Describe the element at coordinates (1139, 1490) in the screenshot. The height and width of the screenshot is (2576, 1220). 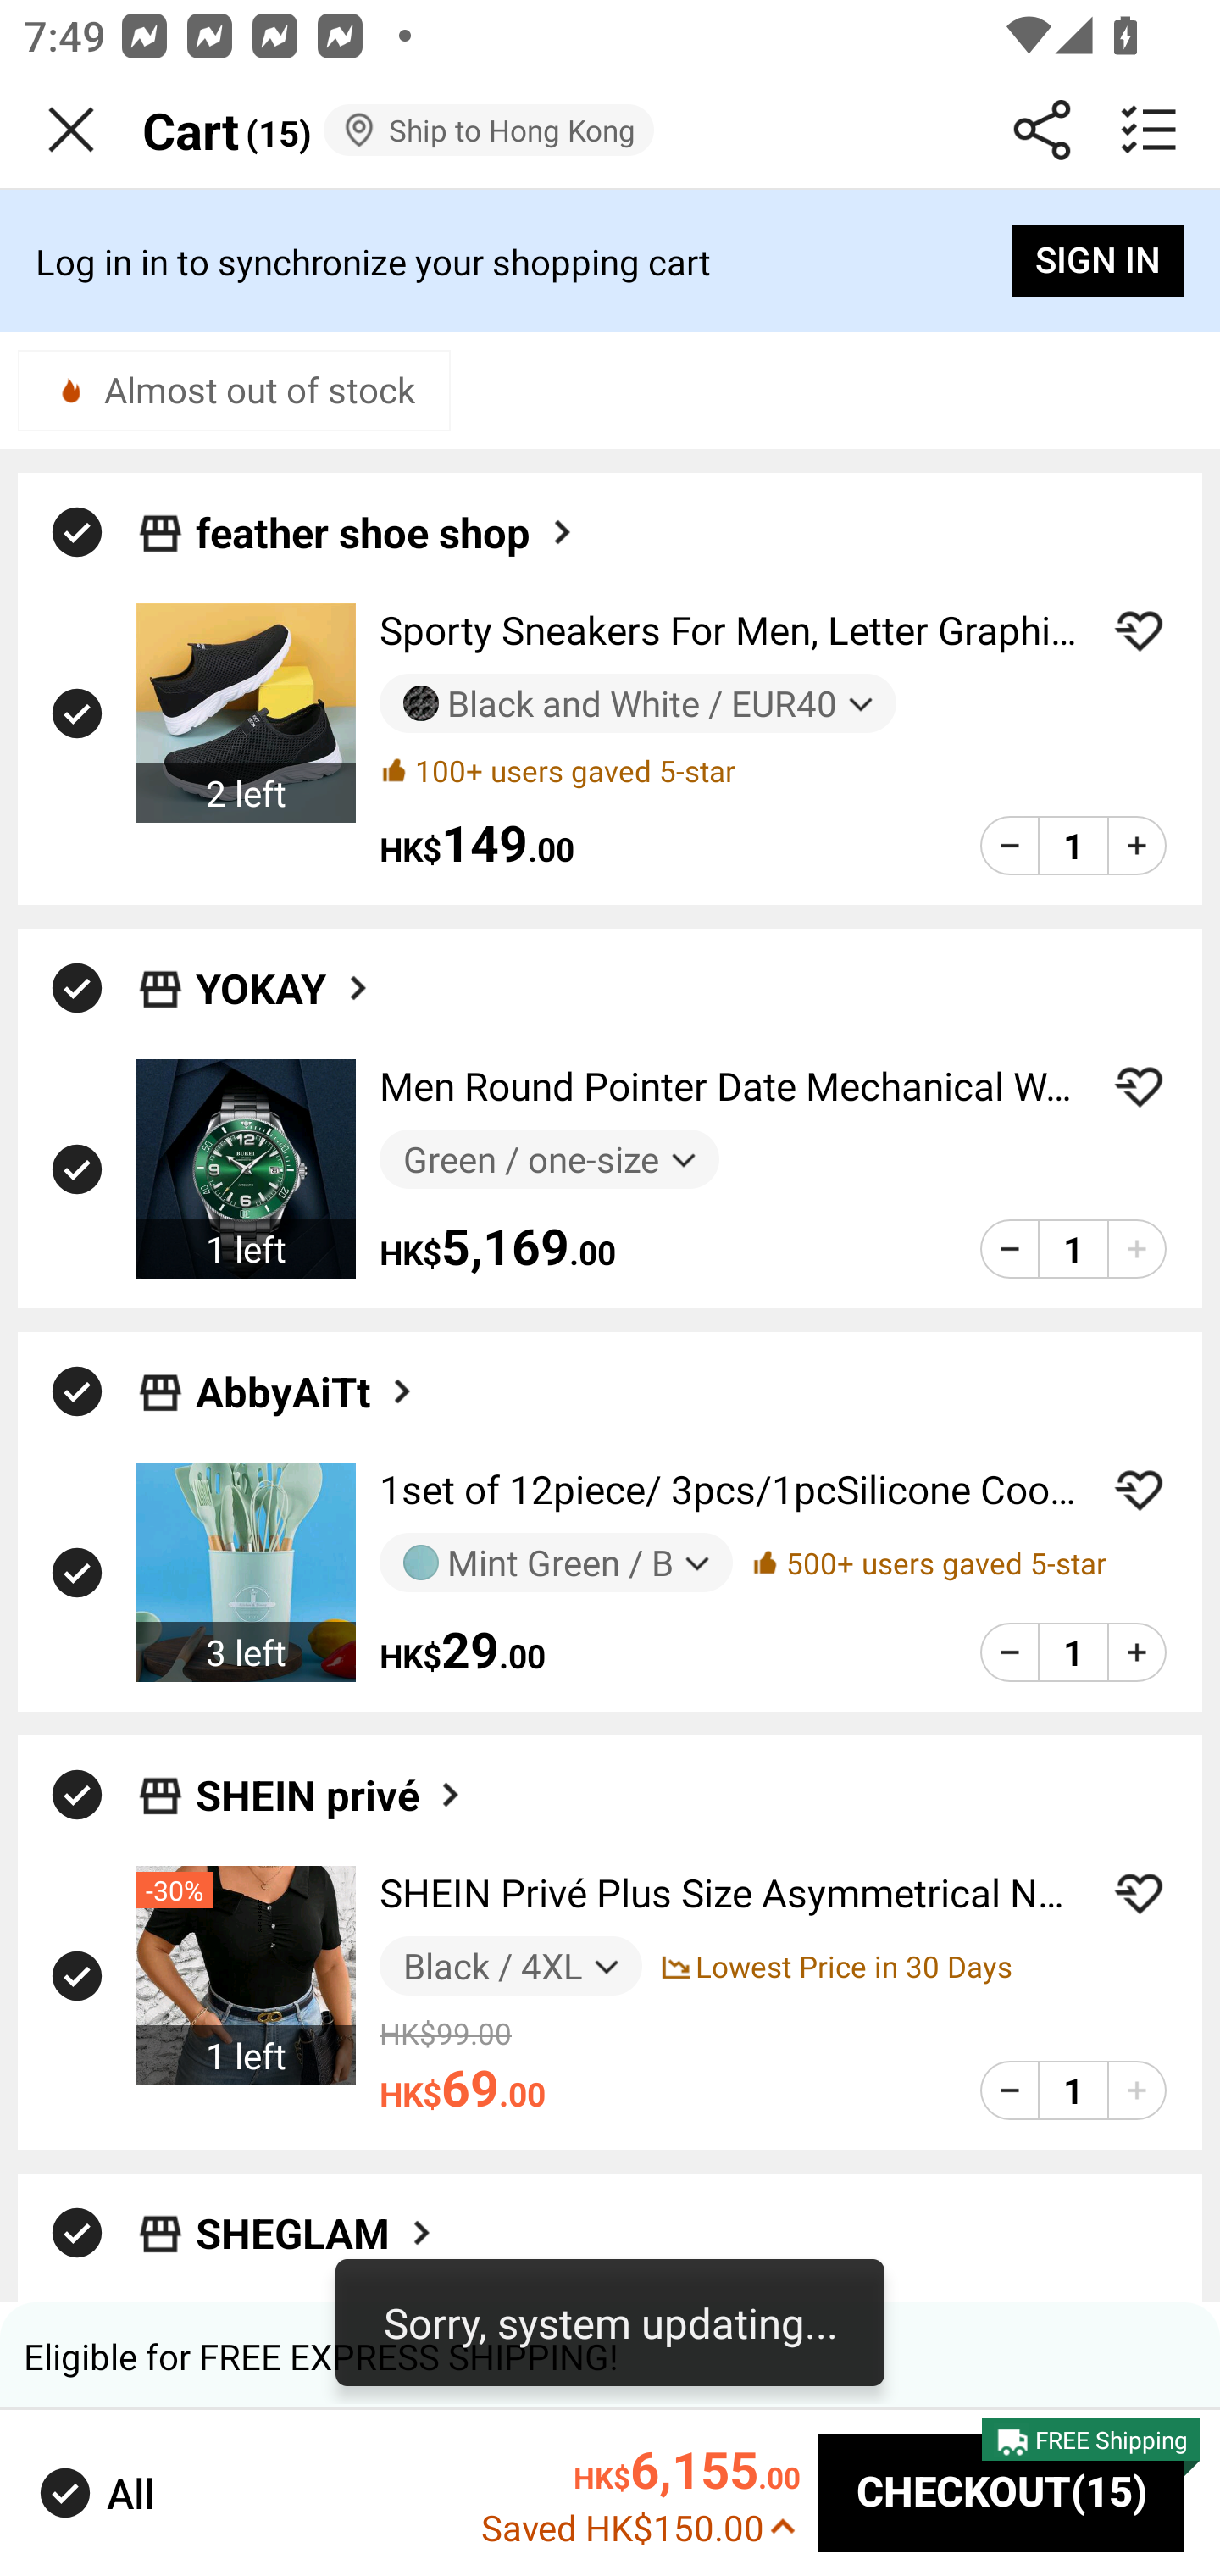
I see `ADD TO WISHLIST` at that location.